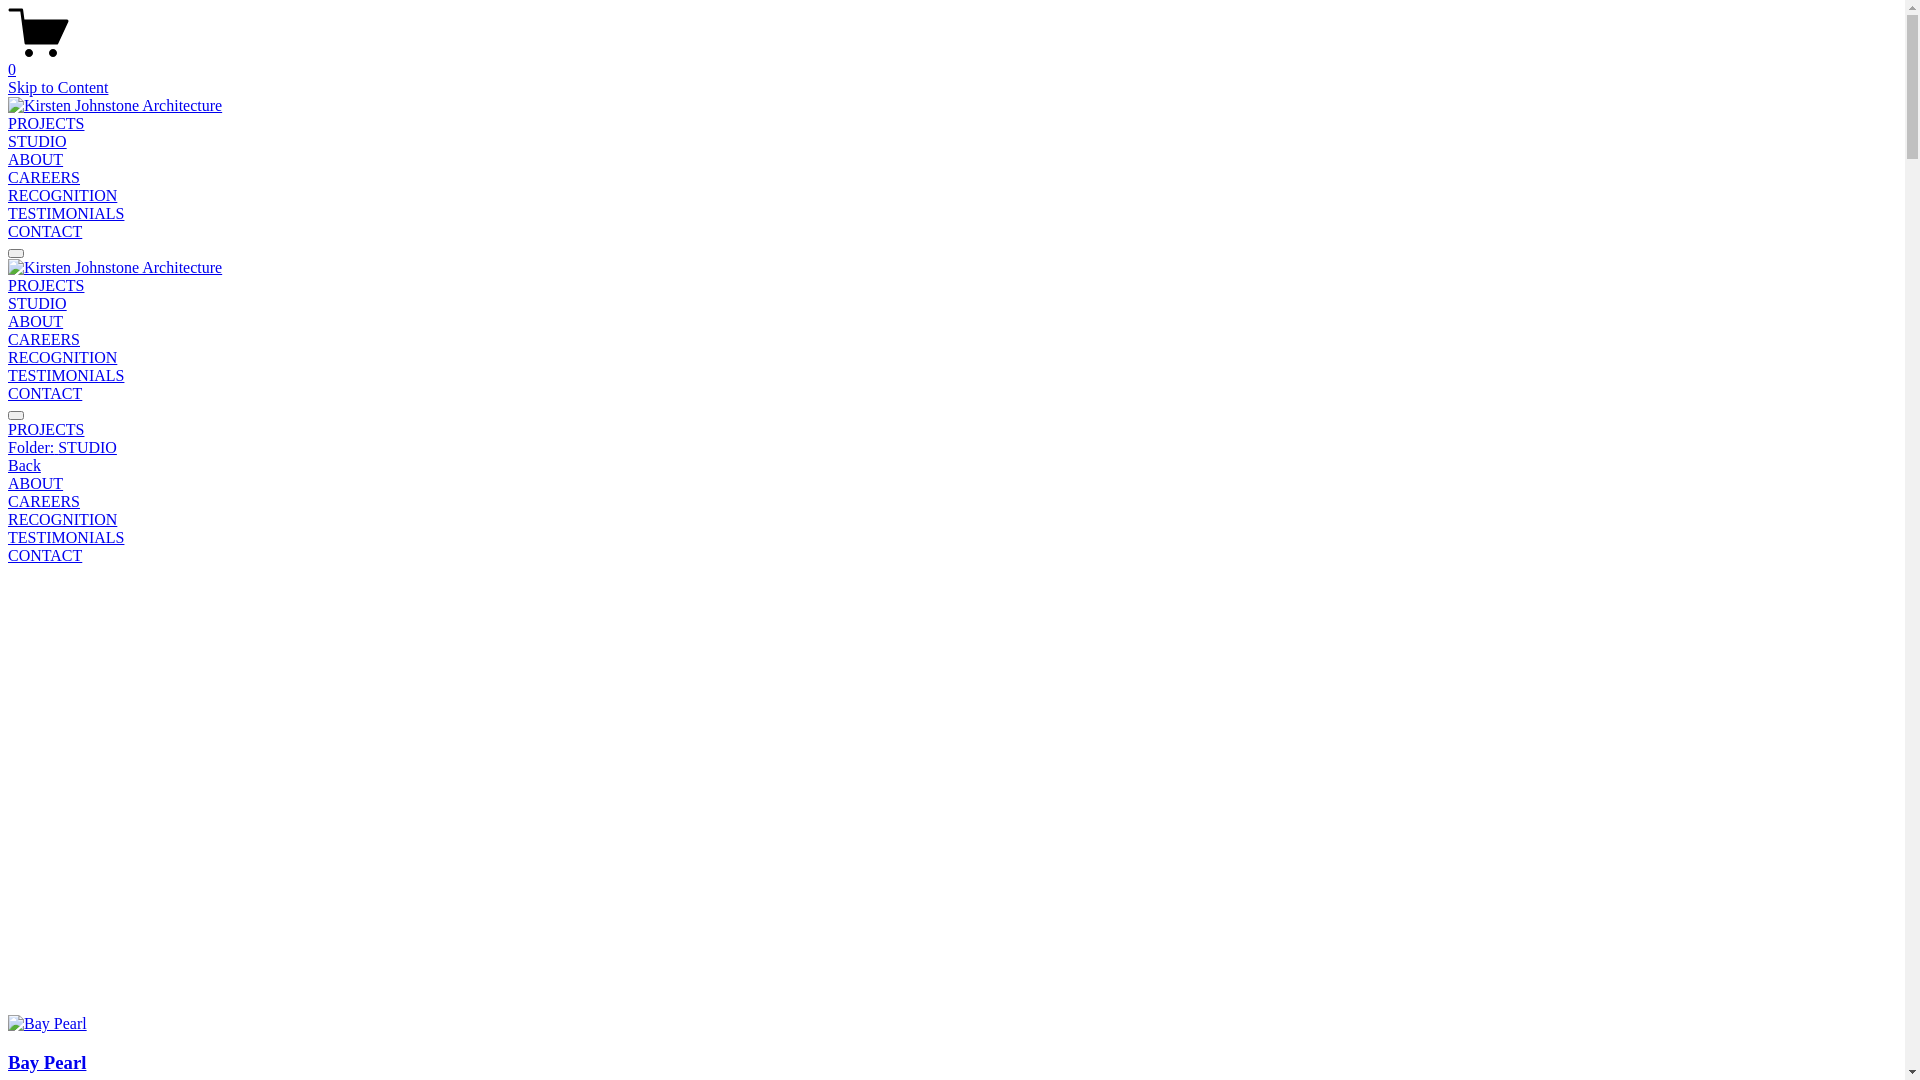  Describe the element at coordinates (36, 160) in the screenshot. I see `ABOUT` at that location.